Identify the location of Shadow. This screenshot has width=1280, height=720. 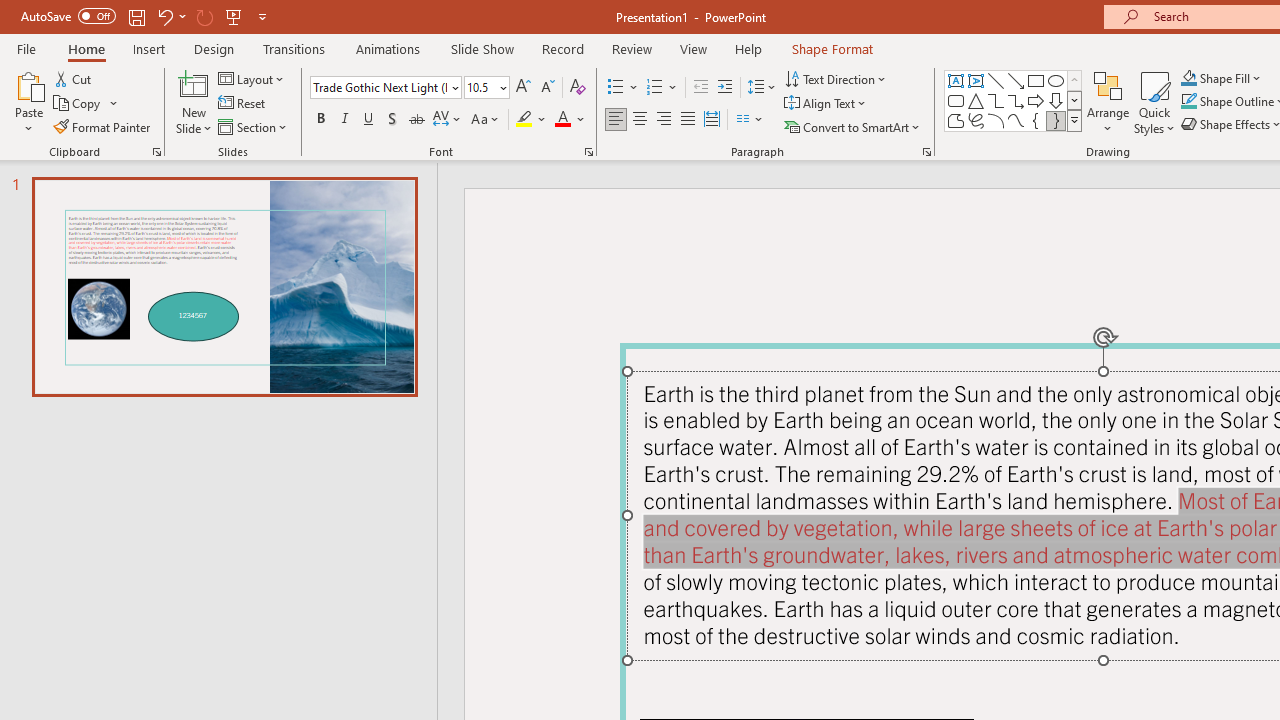
(392, 120).